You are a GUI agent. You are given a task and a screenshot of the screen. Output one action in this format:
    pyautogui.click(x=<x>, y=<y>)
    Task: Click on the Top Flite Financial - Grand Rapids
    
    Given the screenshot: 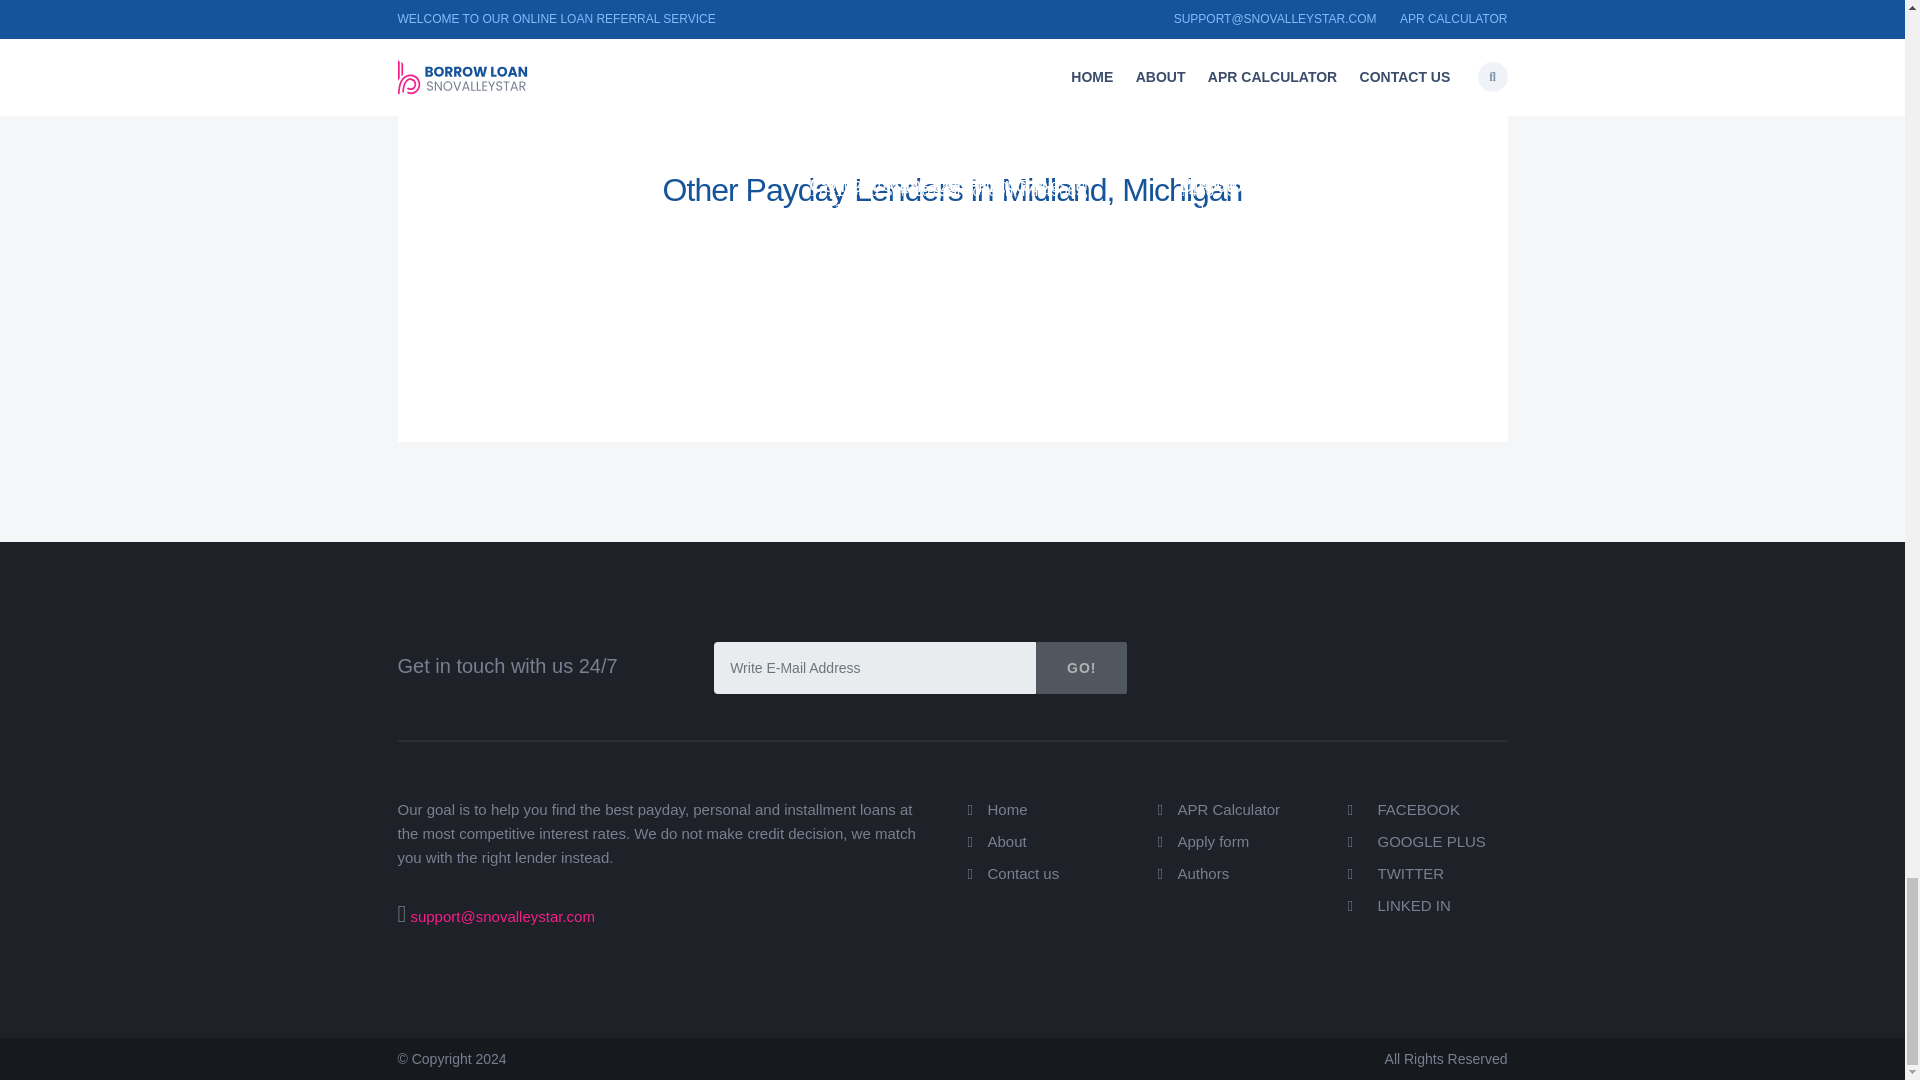 What is the action you would take?
    pyautogui.click(x=926, y=134)
    